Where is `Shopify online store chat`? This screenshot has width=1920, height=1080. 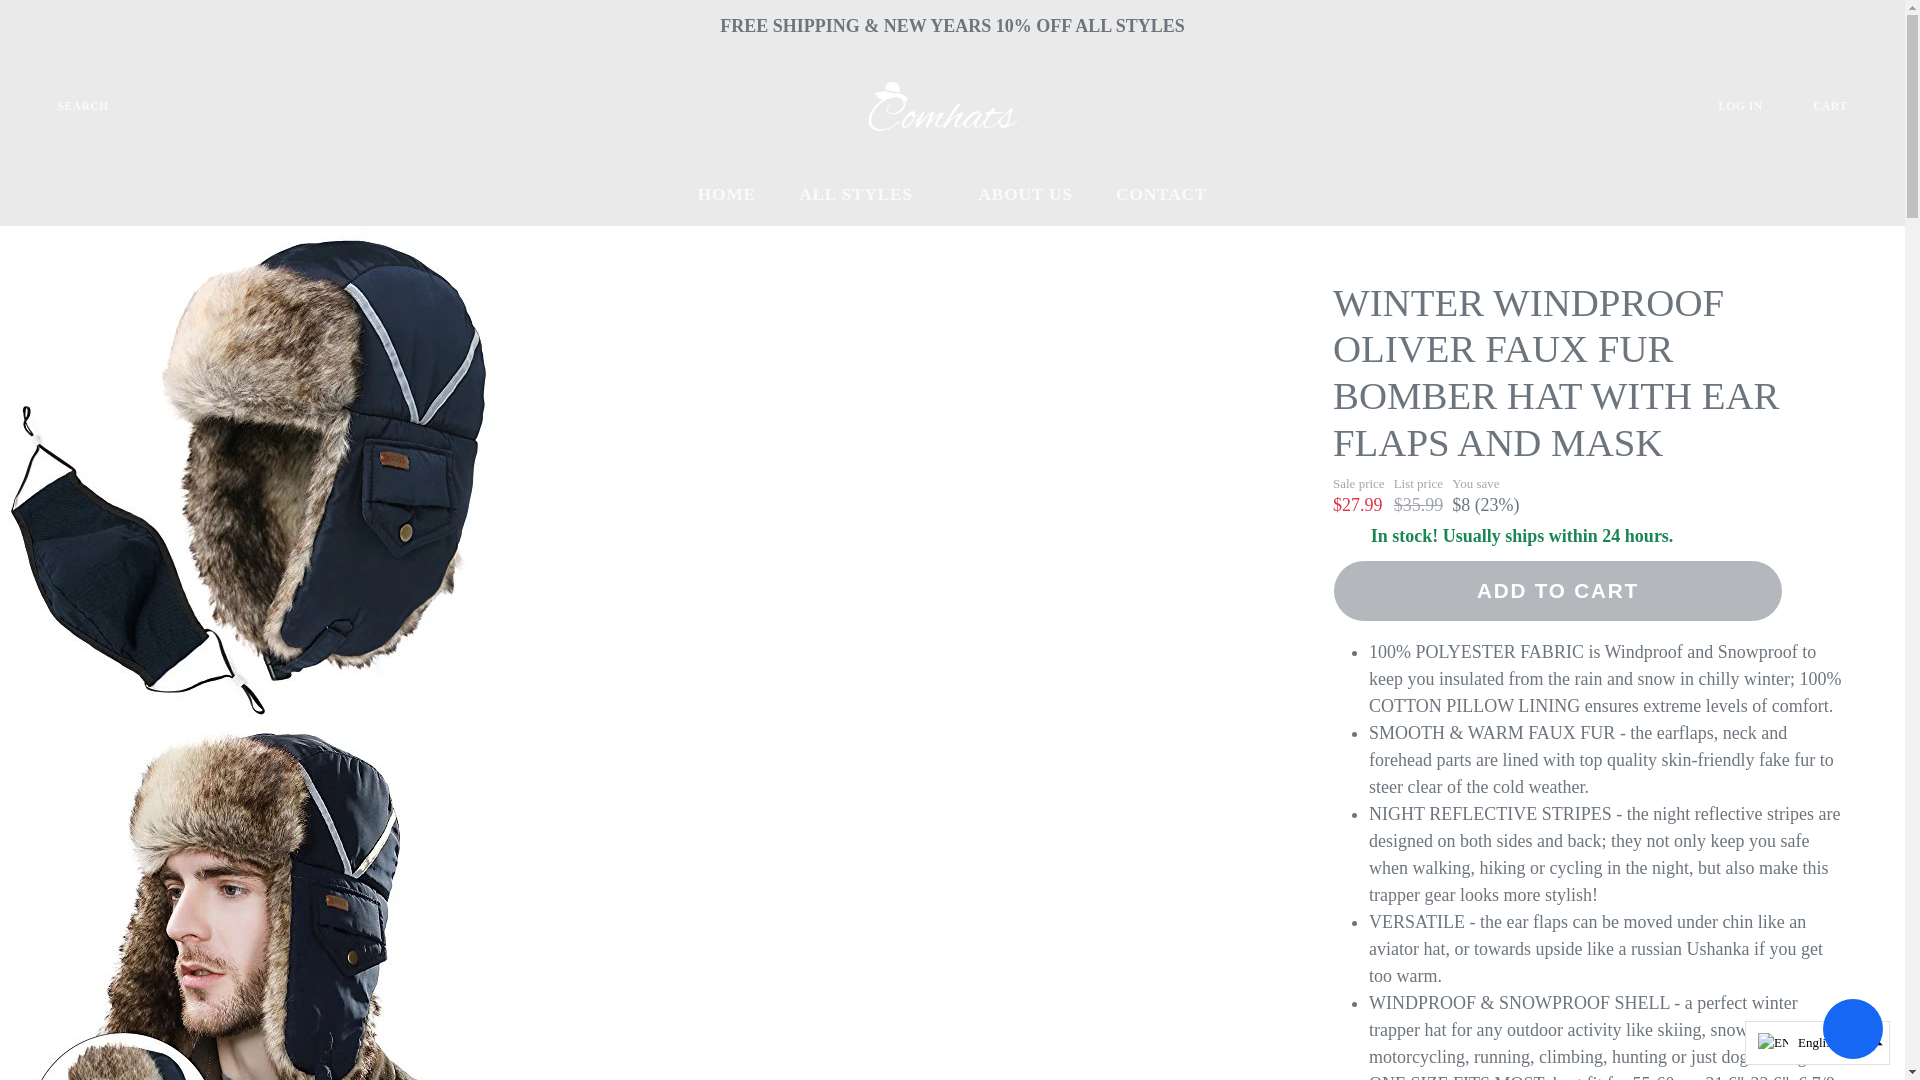 Shopify online store chat is located at coordinates (1852, 1031).